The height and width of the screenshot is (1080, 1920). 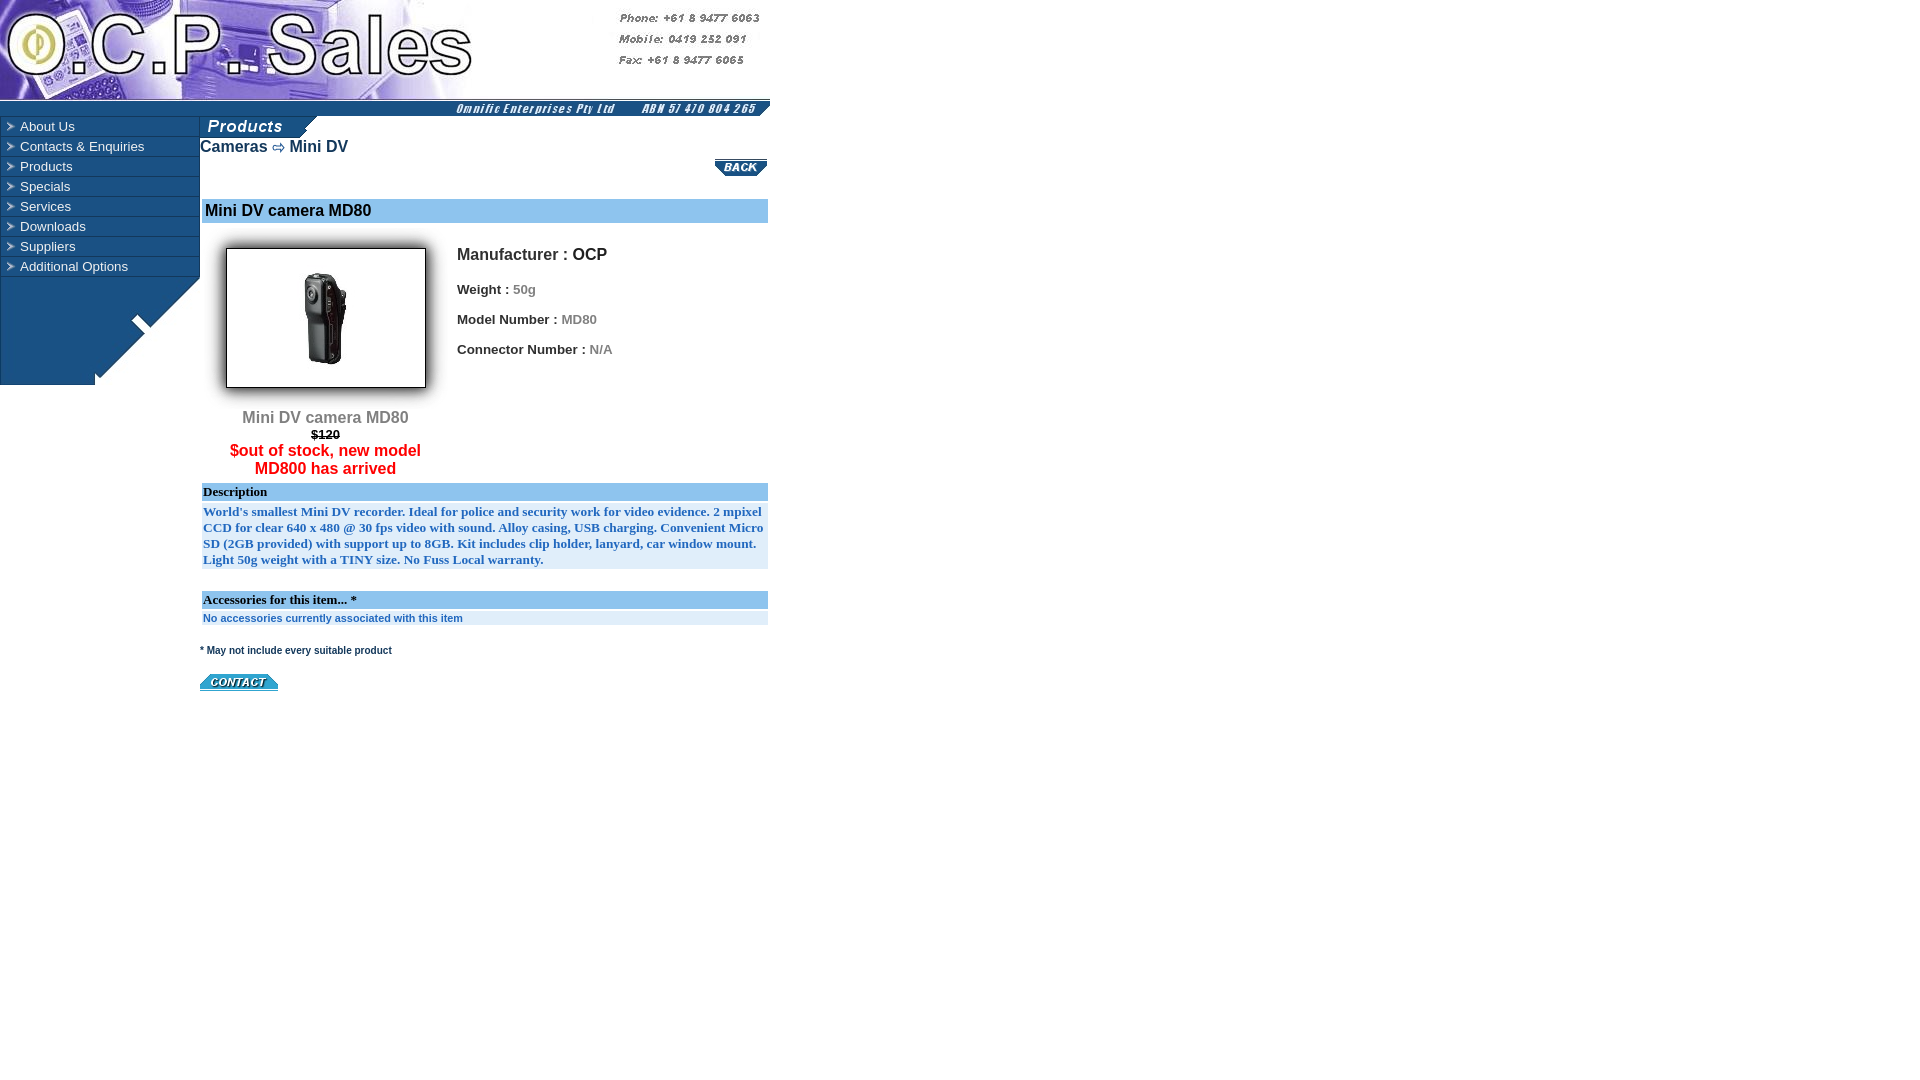 What do you see at coordinates (37, 206) in the screenshot?
I see `Services` at bounding box center [37, 206].